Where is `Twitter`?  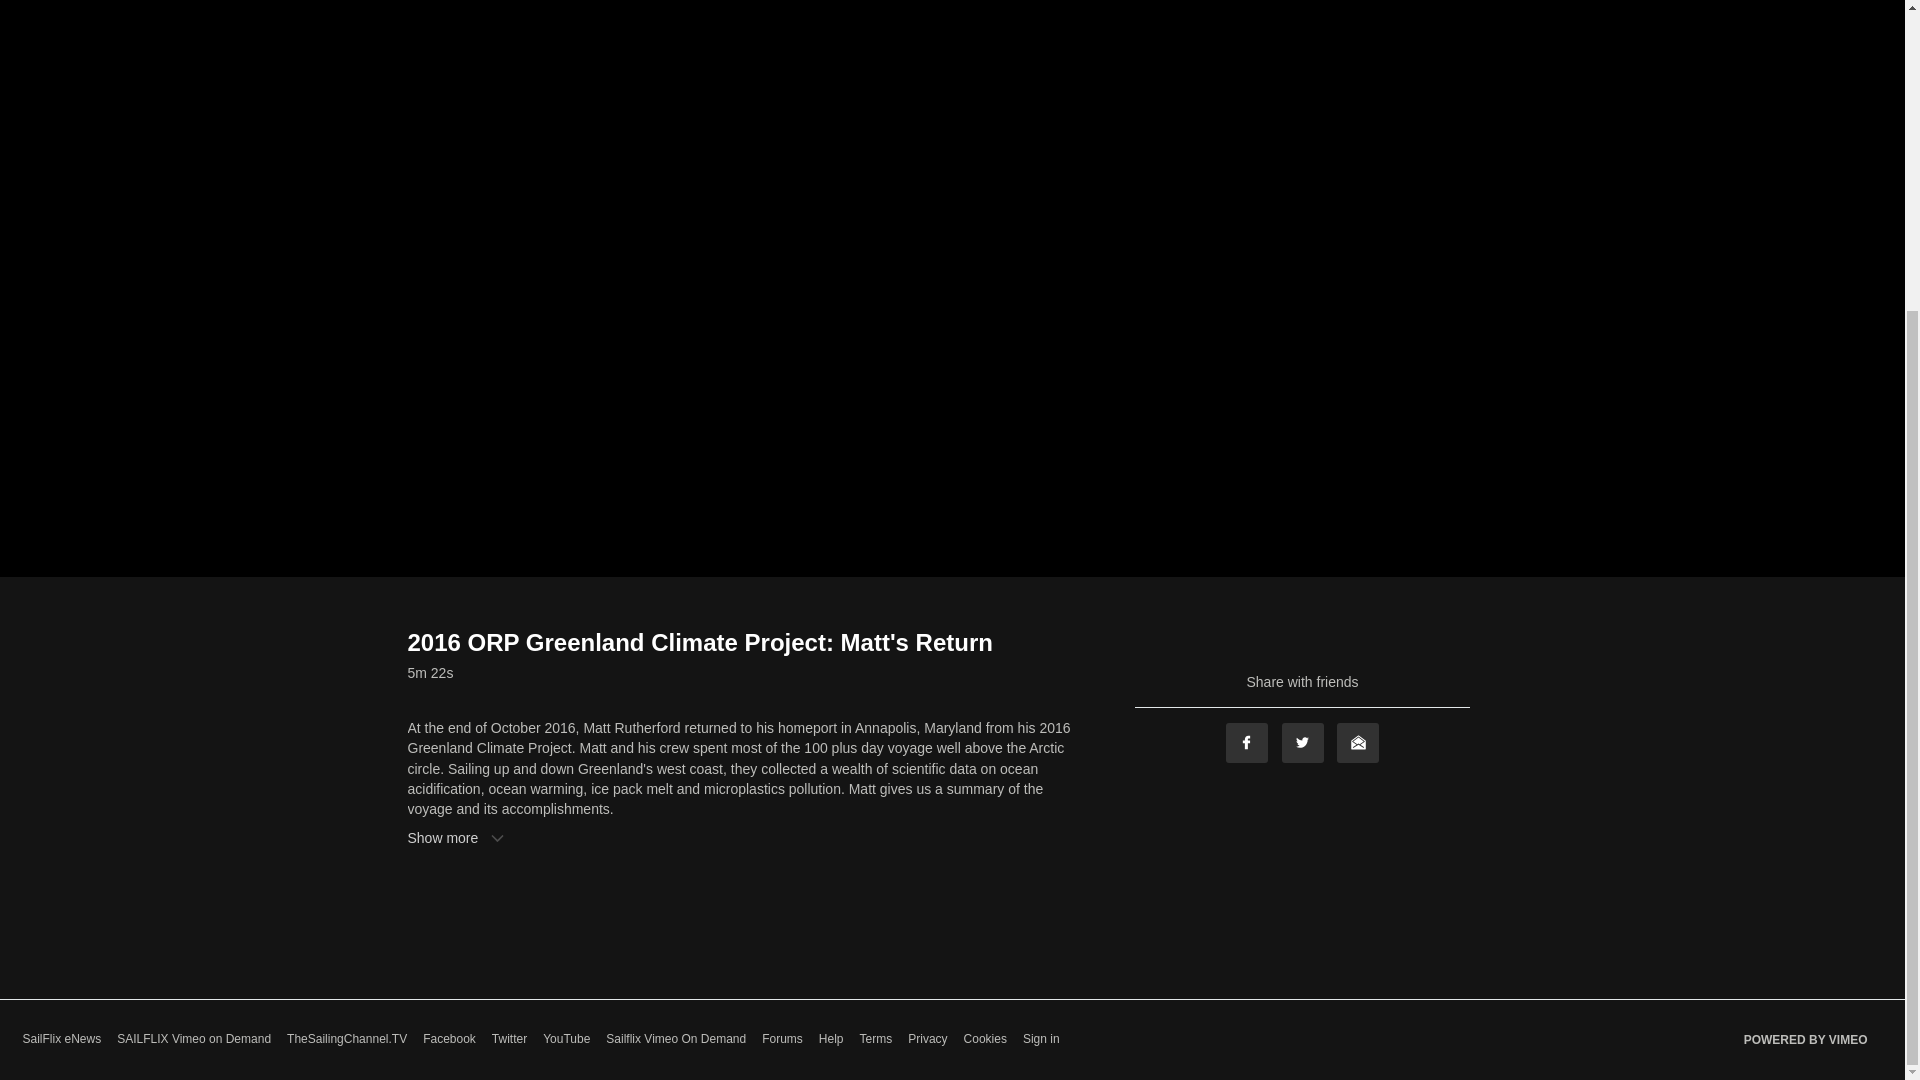 Twitter is located at coordinates (508, 1039).